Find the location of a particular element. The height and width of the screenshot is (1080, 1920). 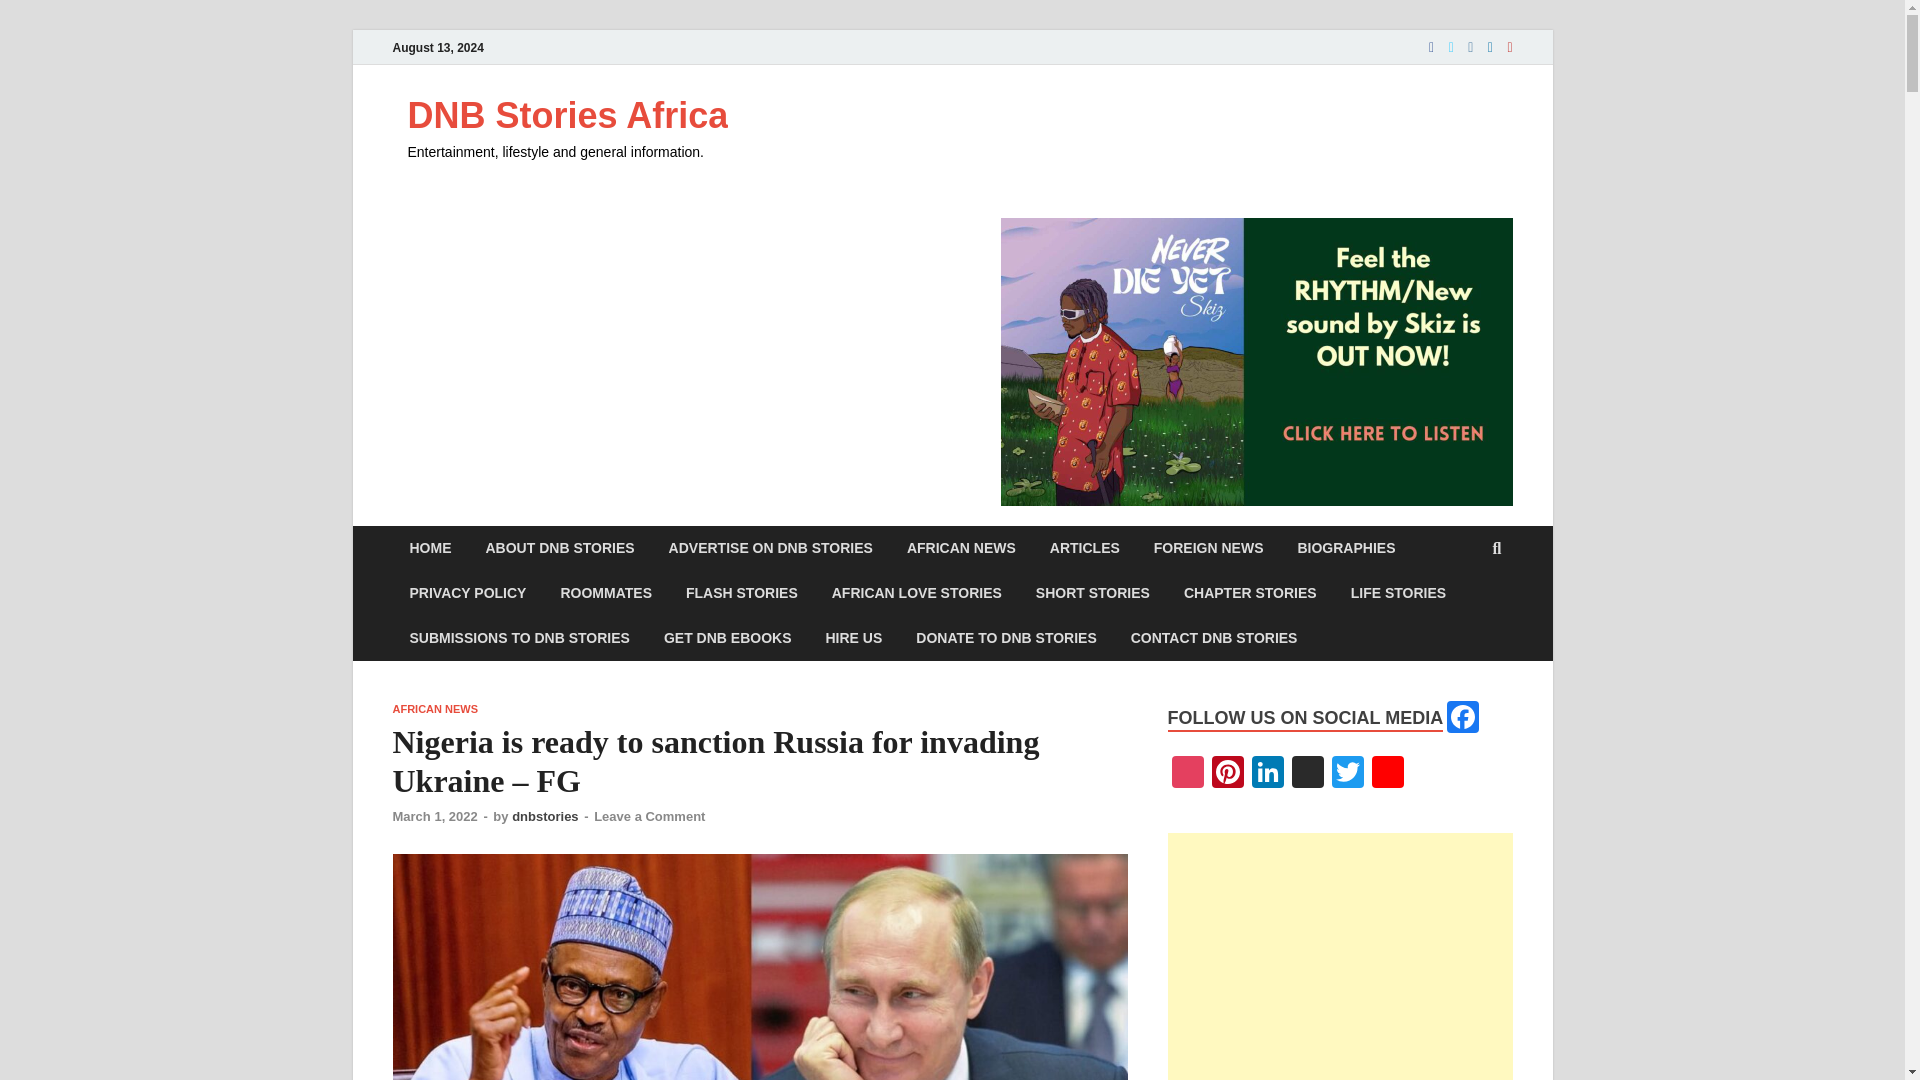

LIFE STORIES is located at coordinates (1398, 593).